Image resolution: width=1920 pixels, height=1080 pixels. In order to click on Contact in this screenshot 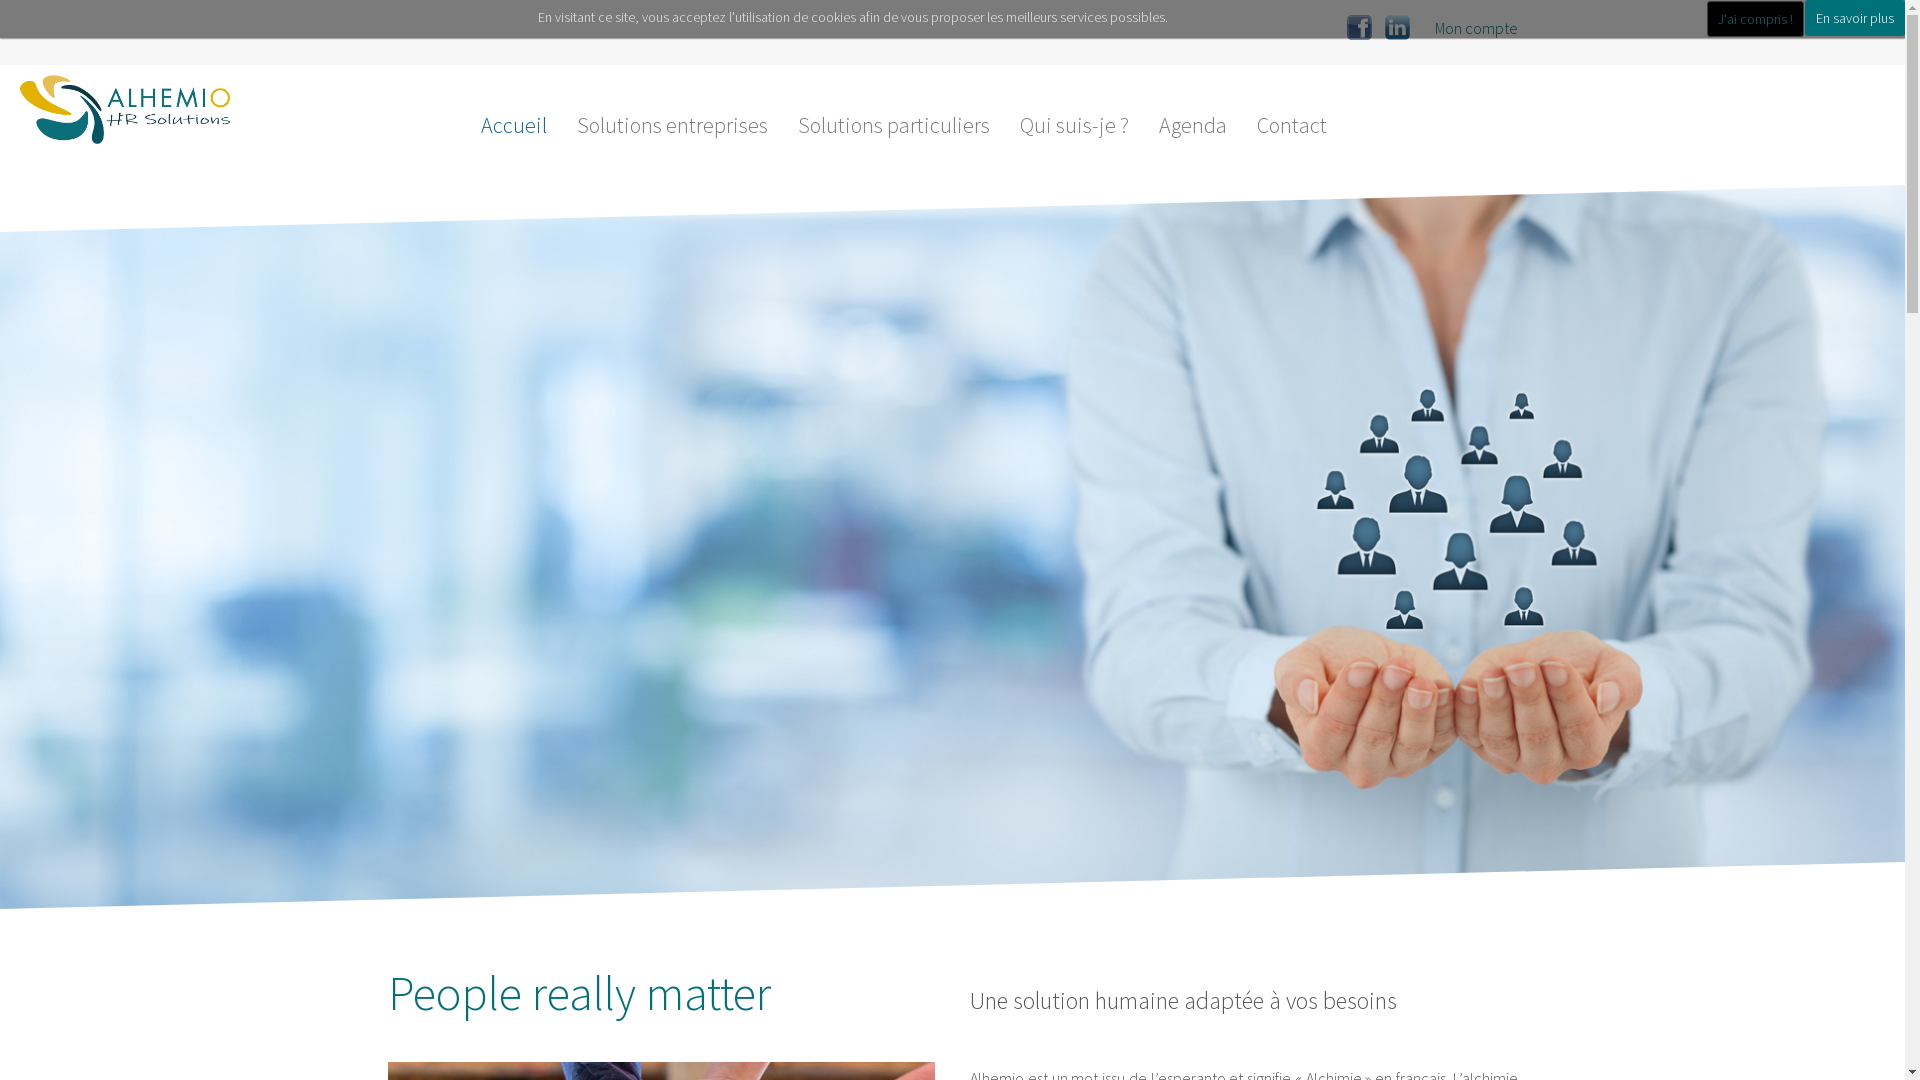, I will do `click(1292, 125)`.